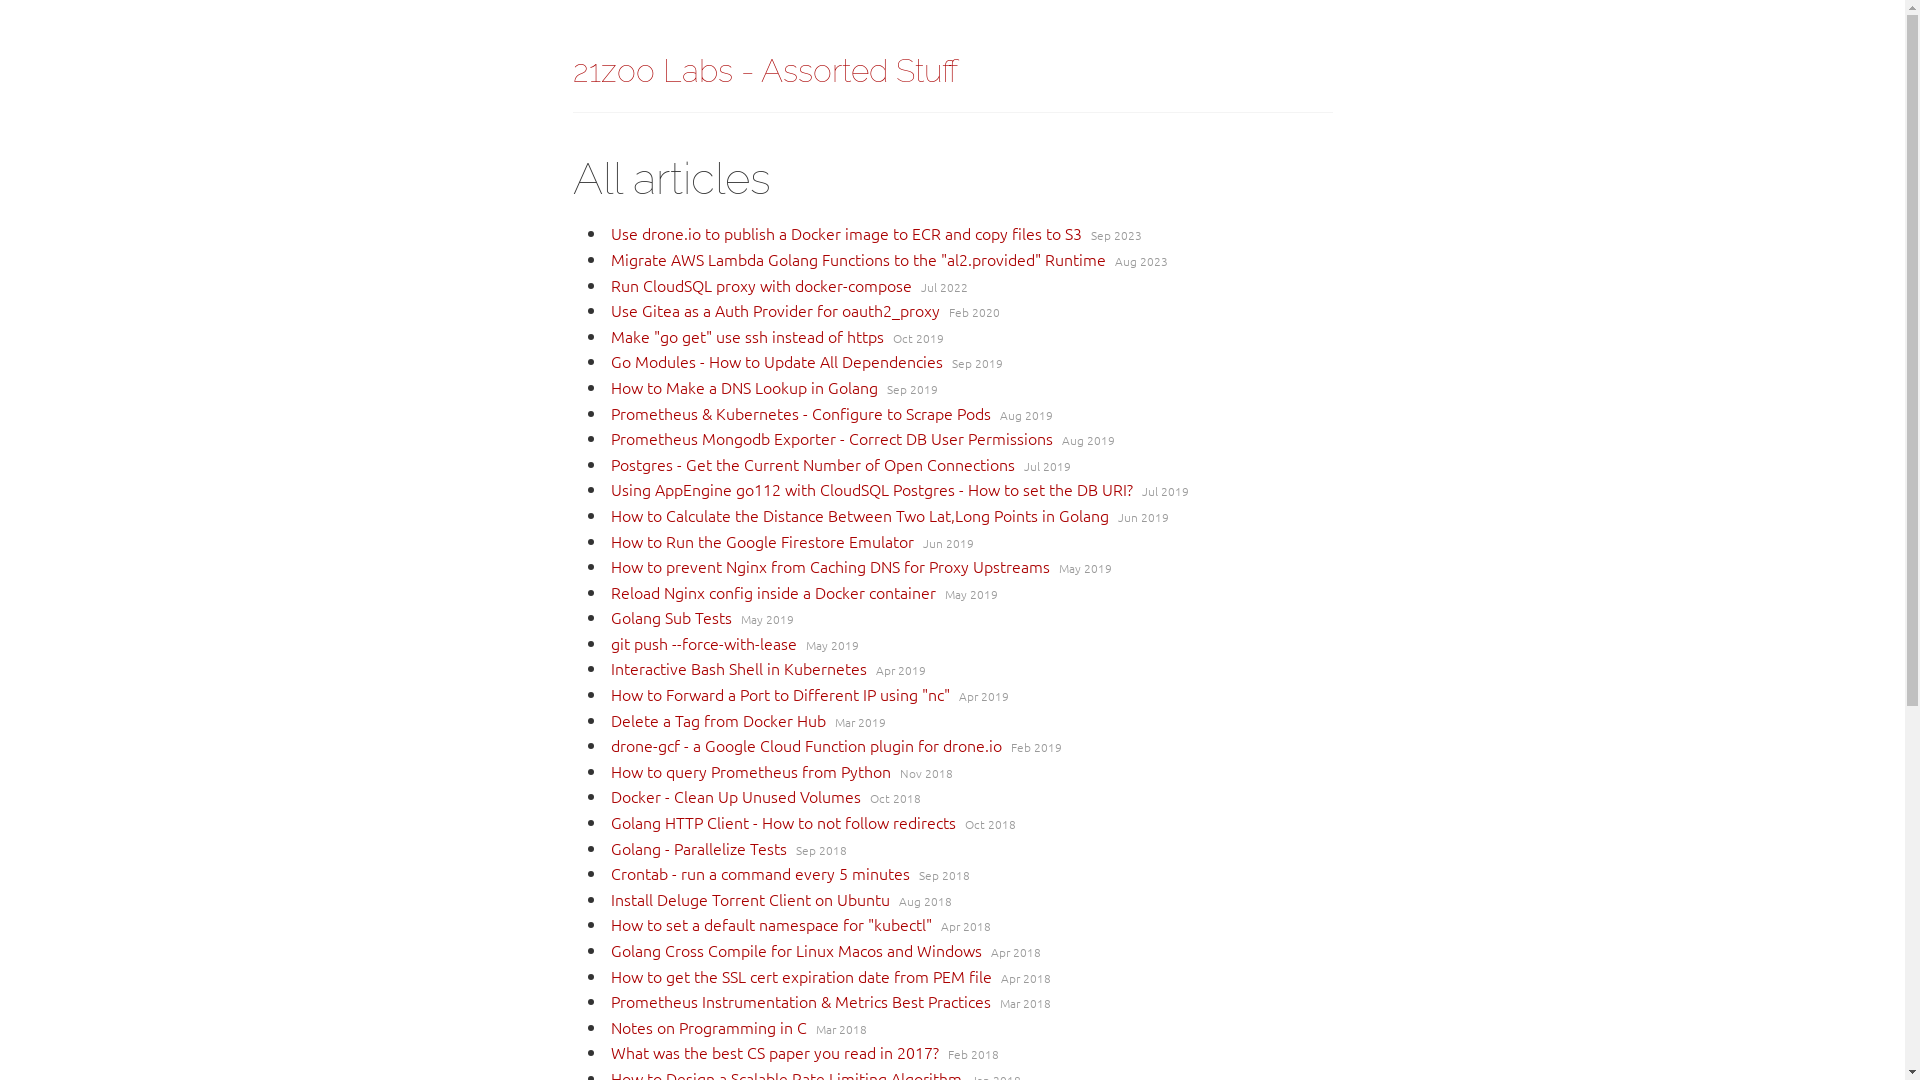 The width and height of the screenshot is (1920, 1080). Describe the element at coordinates (774, 1052) in the screenshot. I see `What was the best CS paper you read in 2017?` at that location.